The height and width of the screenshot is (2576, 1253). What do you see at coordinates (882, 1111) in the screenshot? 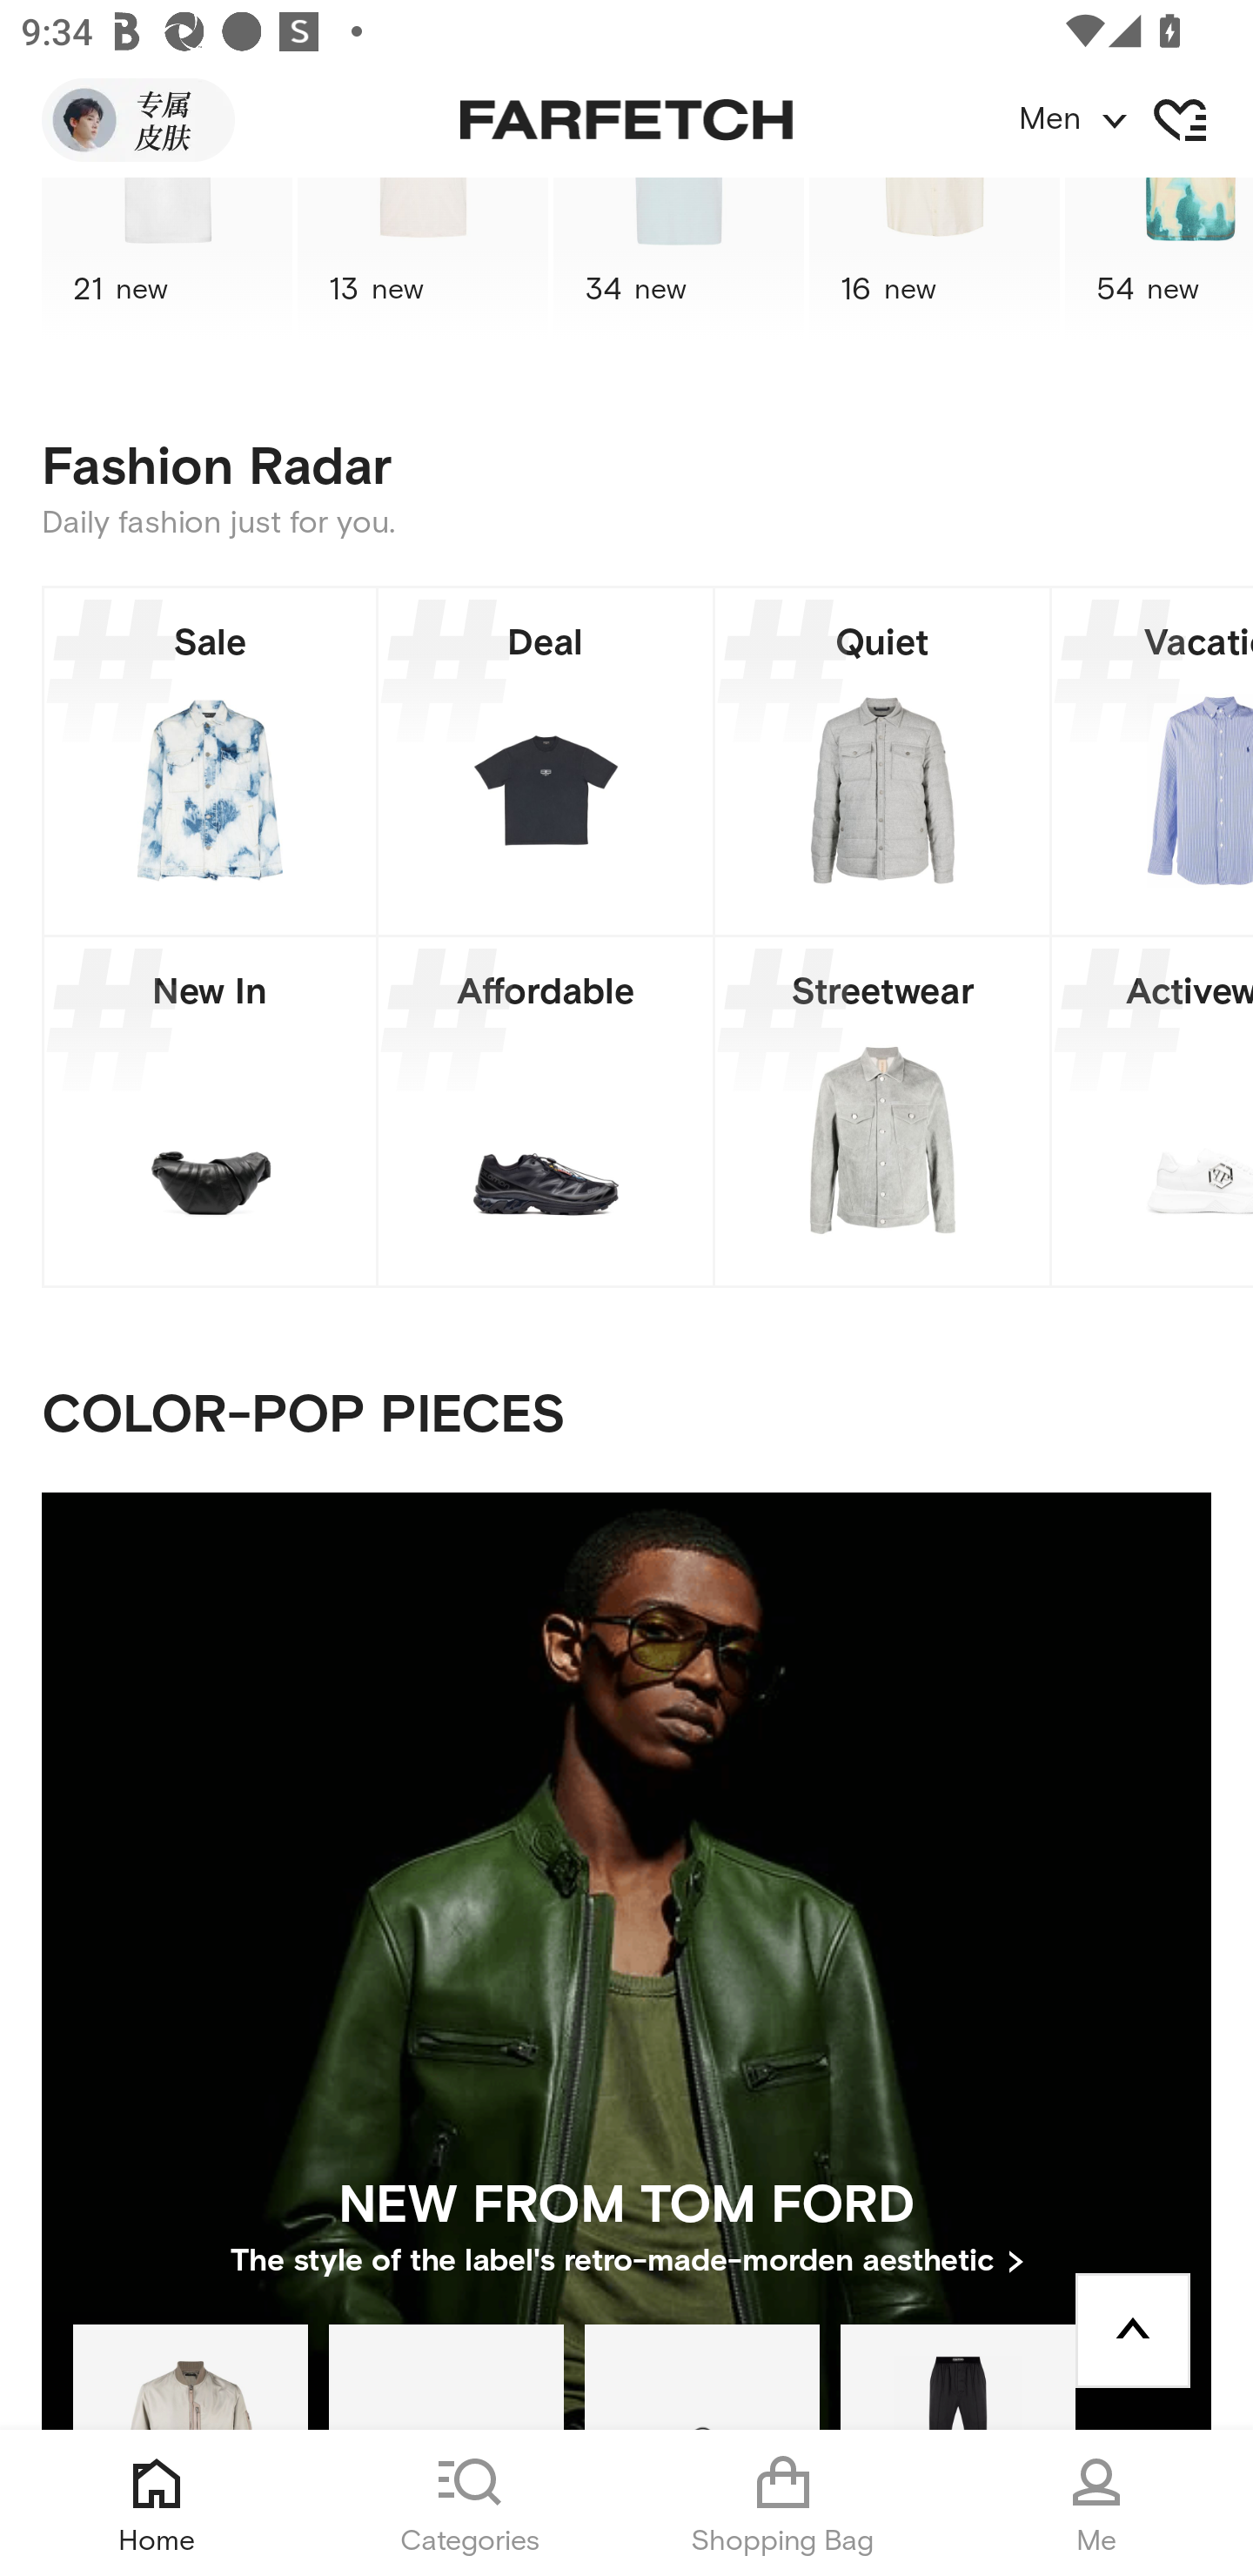
I see `Streetwear` at bounding box center [882, 1111].